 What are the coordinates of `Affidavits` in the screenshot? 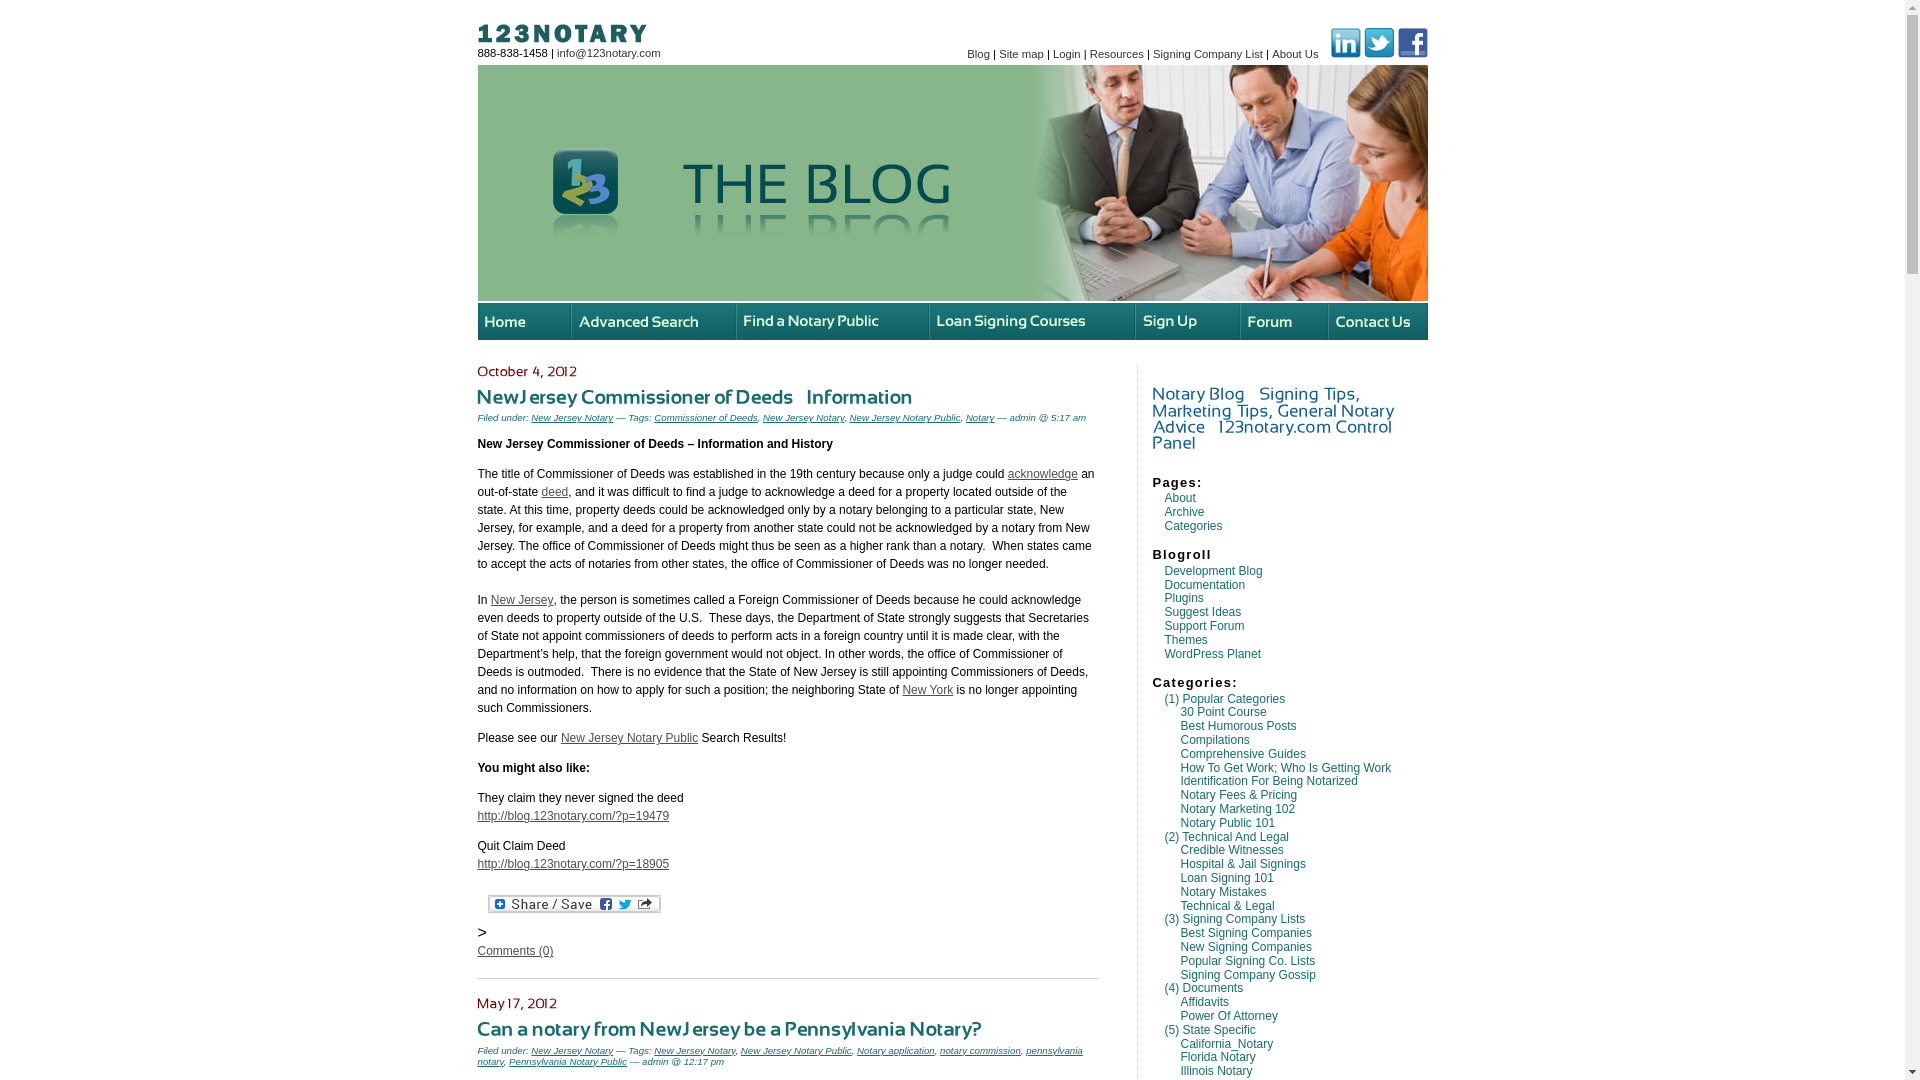 It's located at (1204, 1002).